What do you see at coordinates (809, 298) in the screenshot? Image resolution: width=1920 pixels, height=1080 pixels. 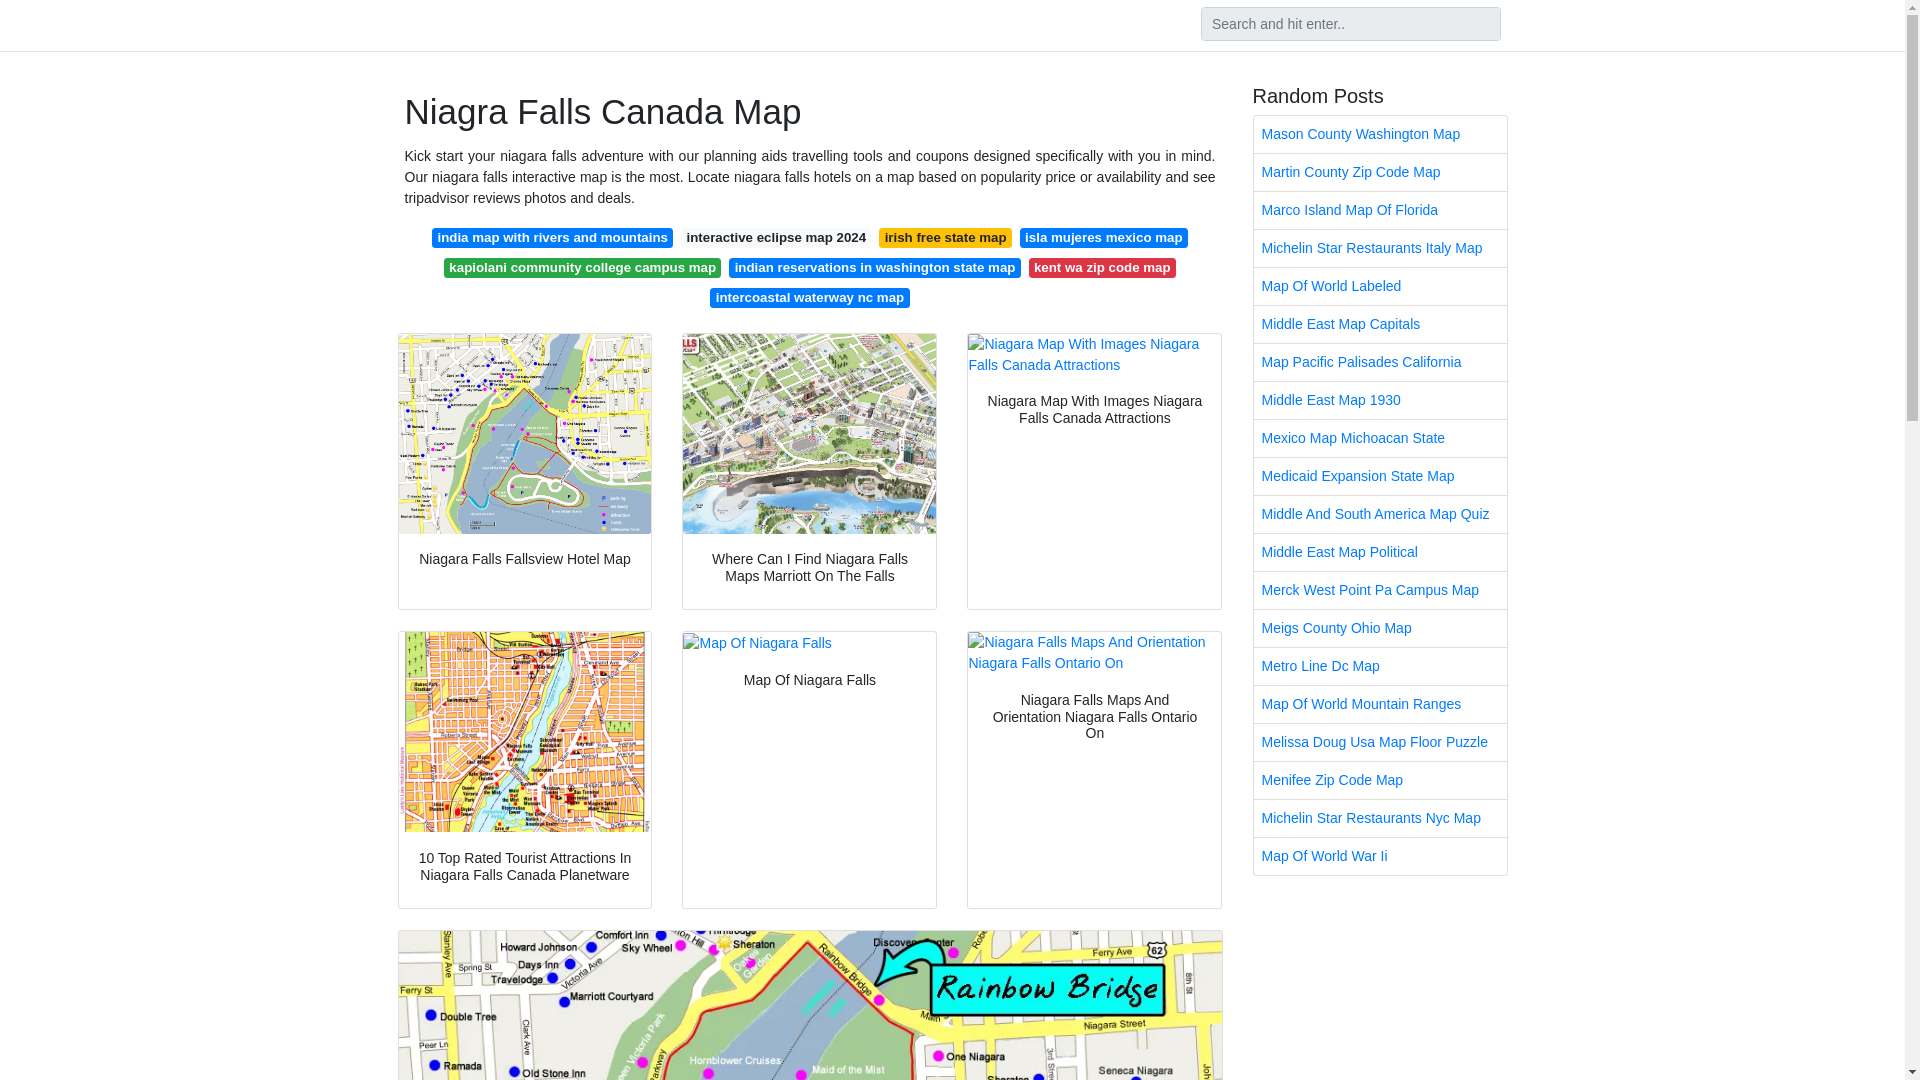 I see `intercoastal waterway nc map` at bounding box center [809, 298].